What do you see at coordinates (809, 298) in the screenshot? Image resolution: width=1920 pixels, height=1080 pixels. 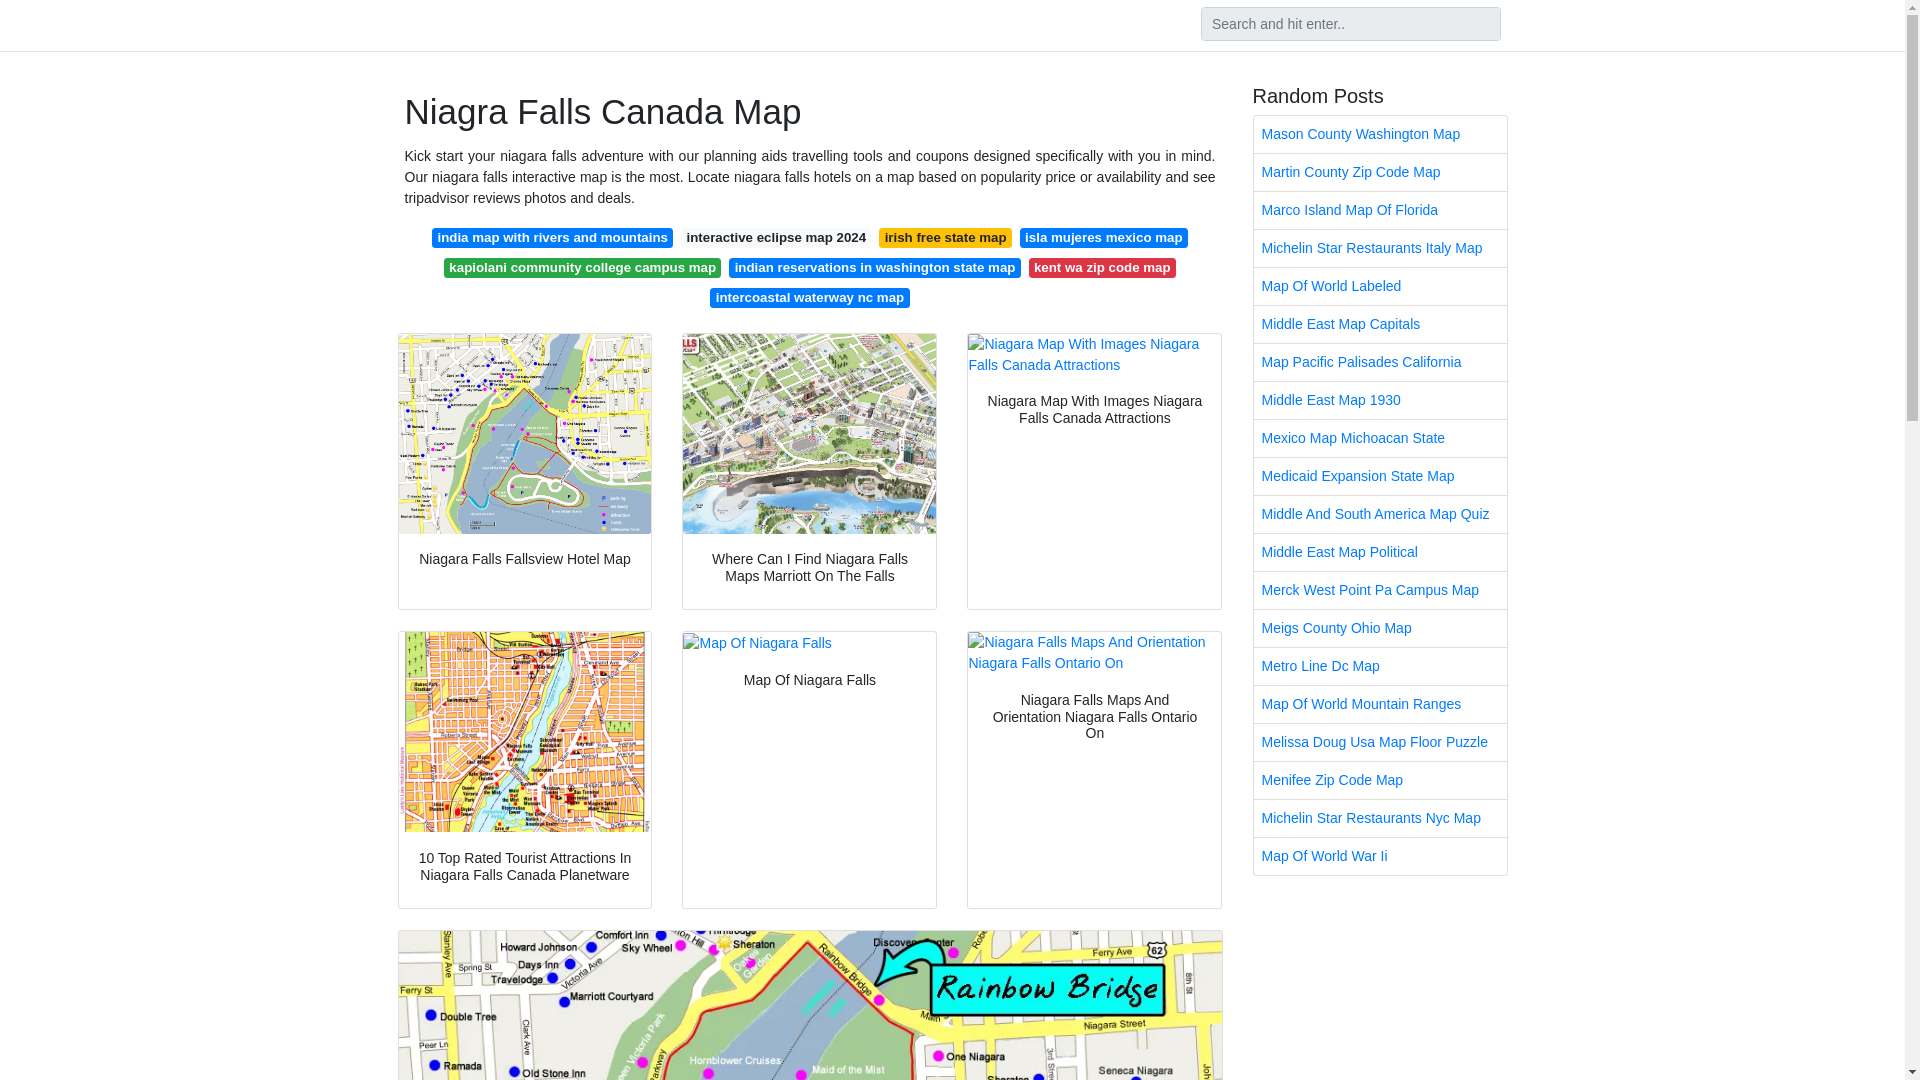 I see `intercoastal waterway nc map` at bounding box center [809, 298].